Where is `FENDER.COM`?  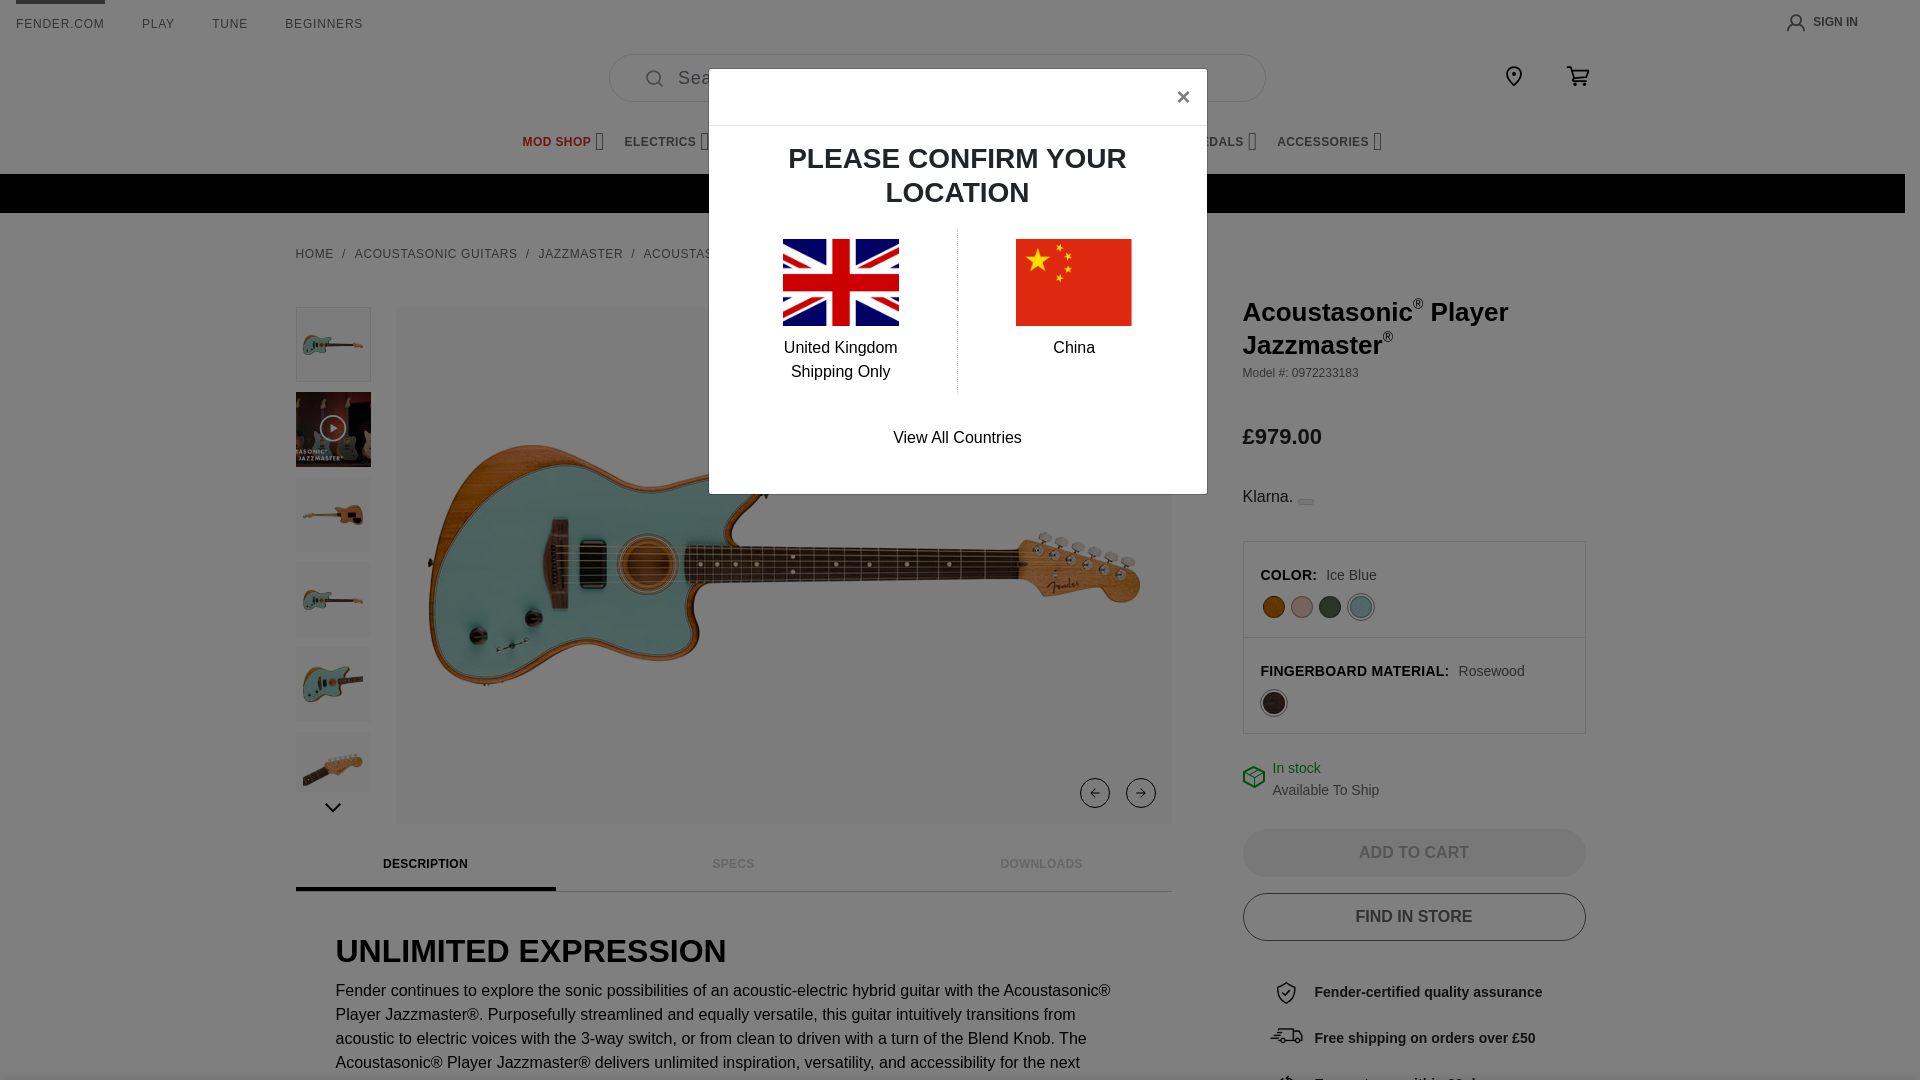 FENDER.COM is located at coordinates (60, 24).